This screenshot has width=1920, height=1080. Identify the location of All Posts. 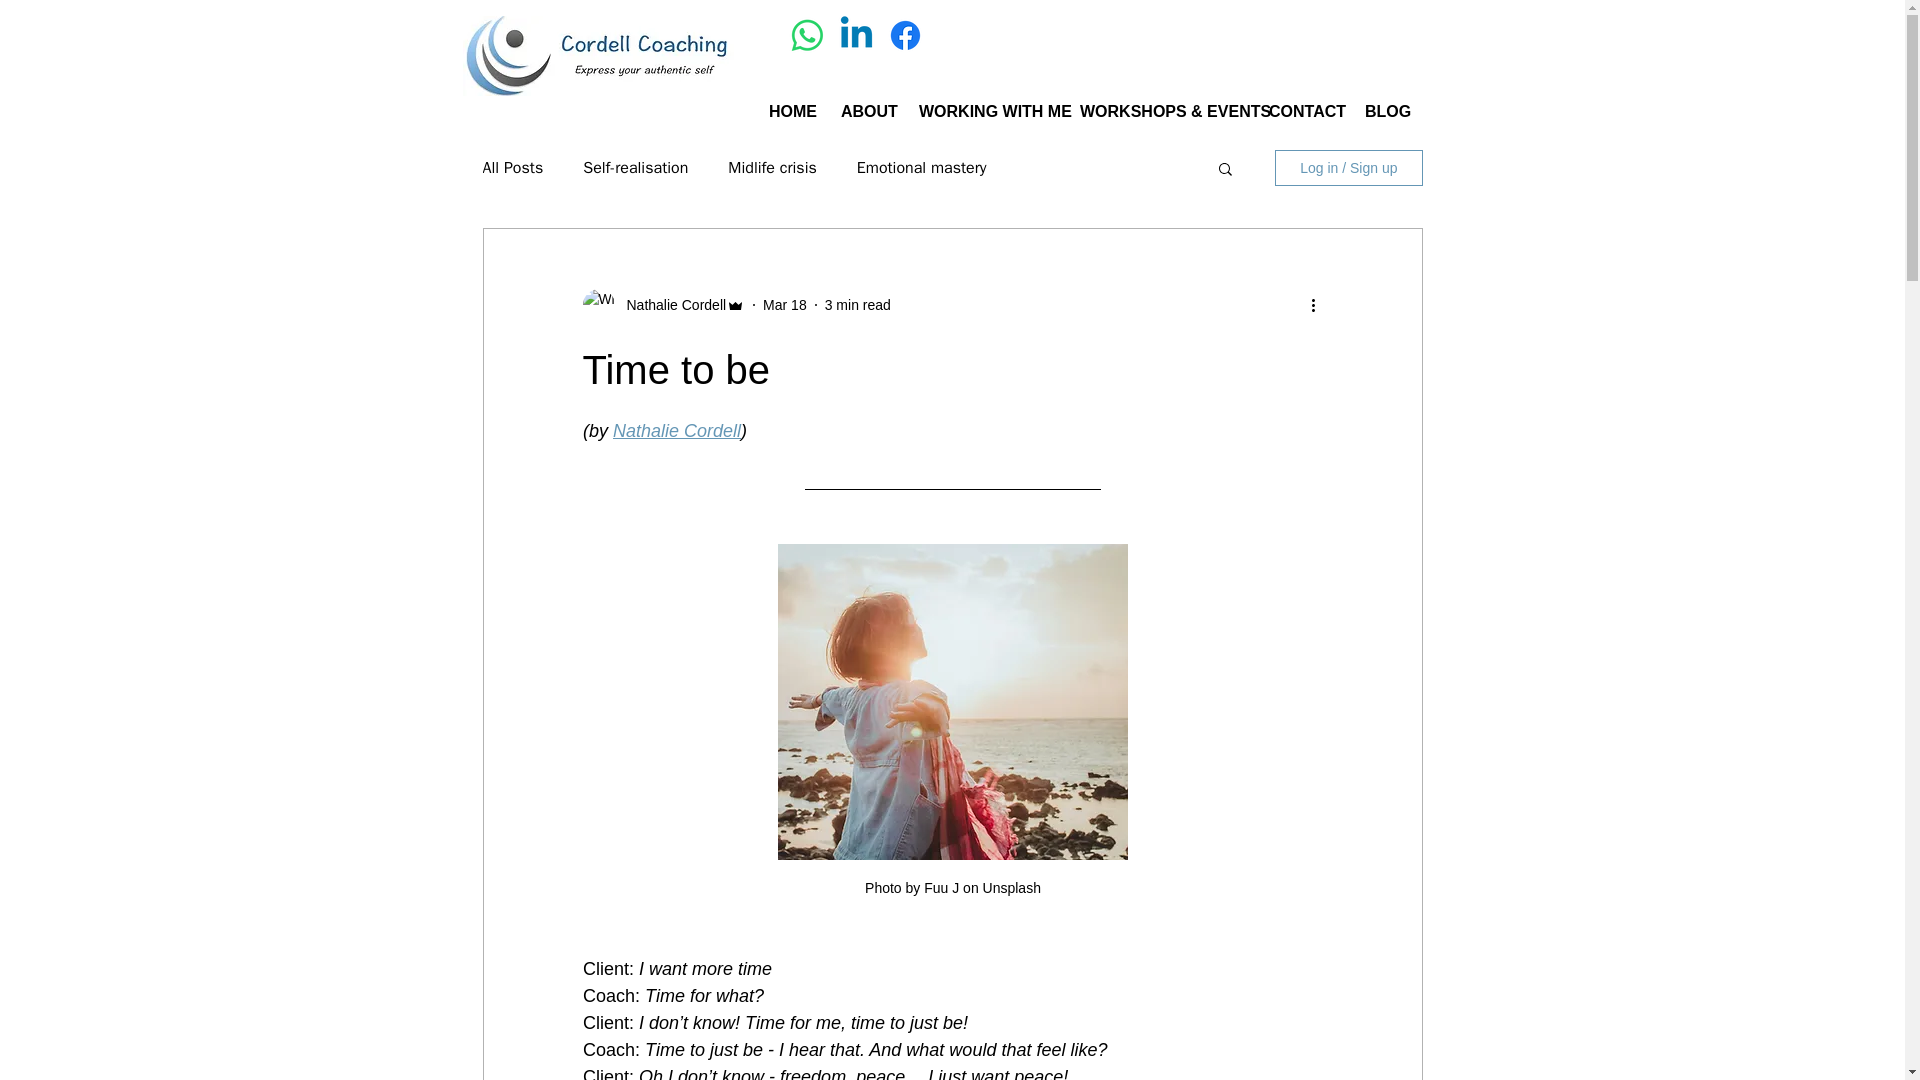
(512, 168).